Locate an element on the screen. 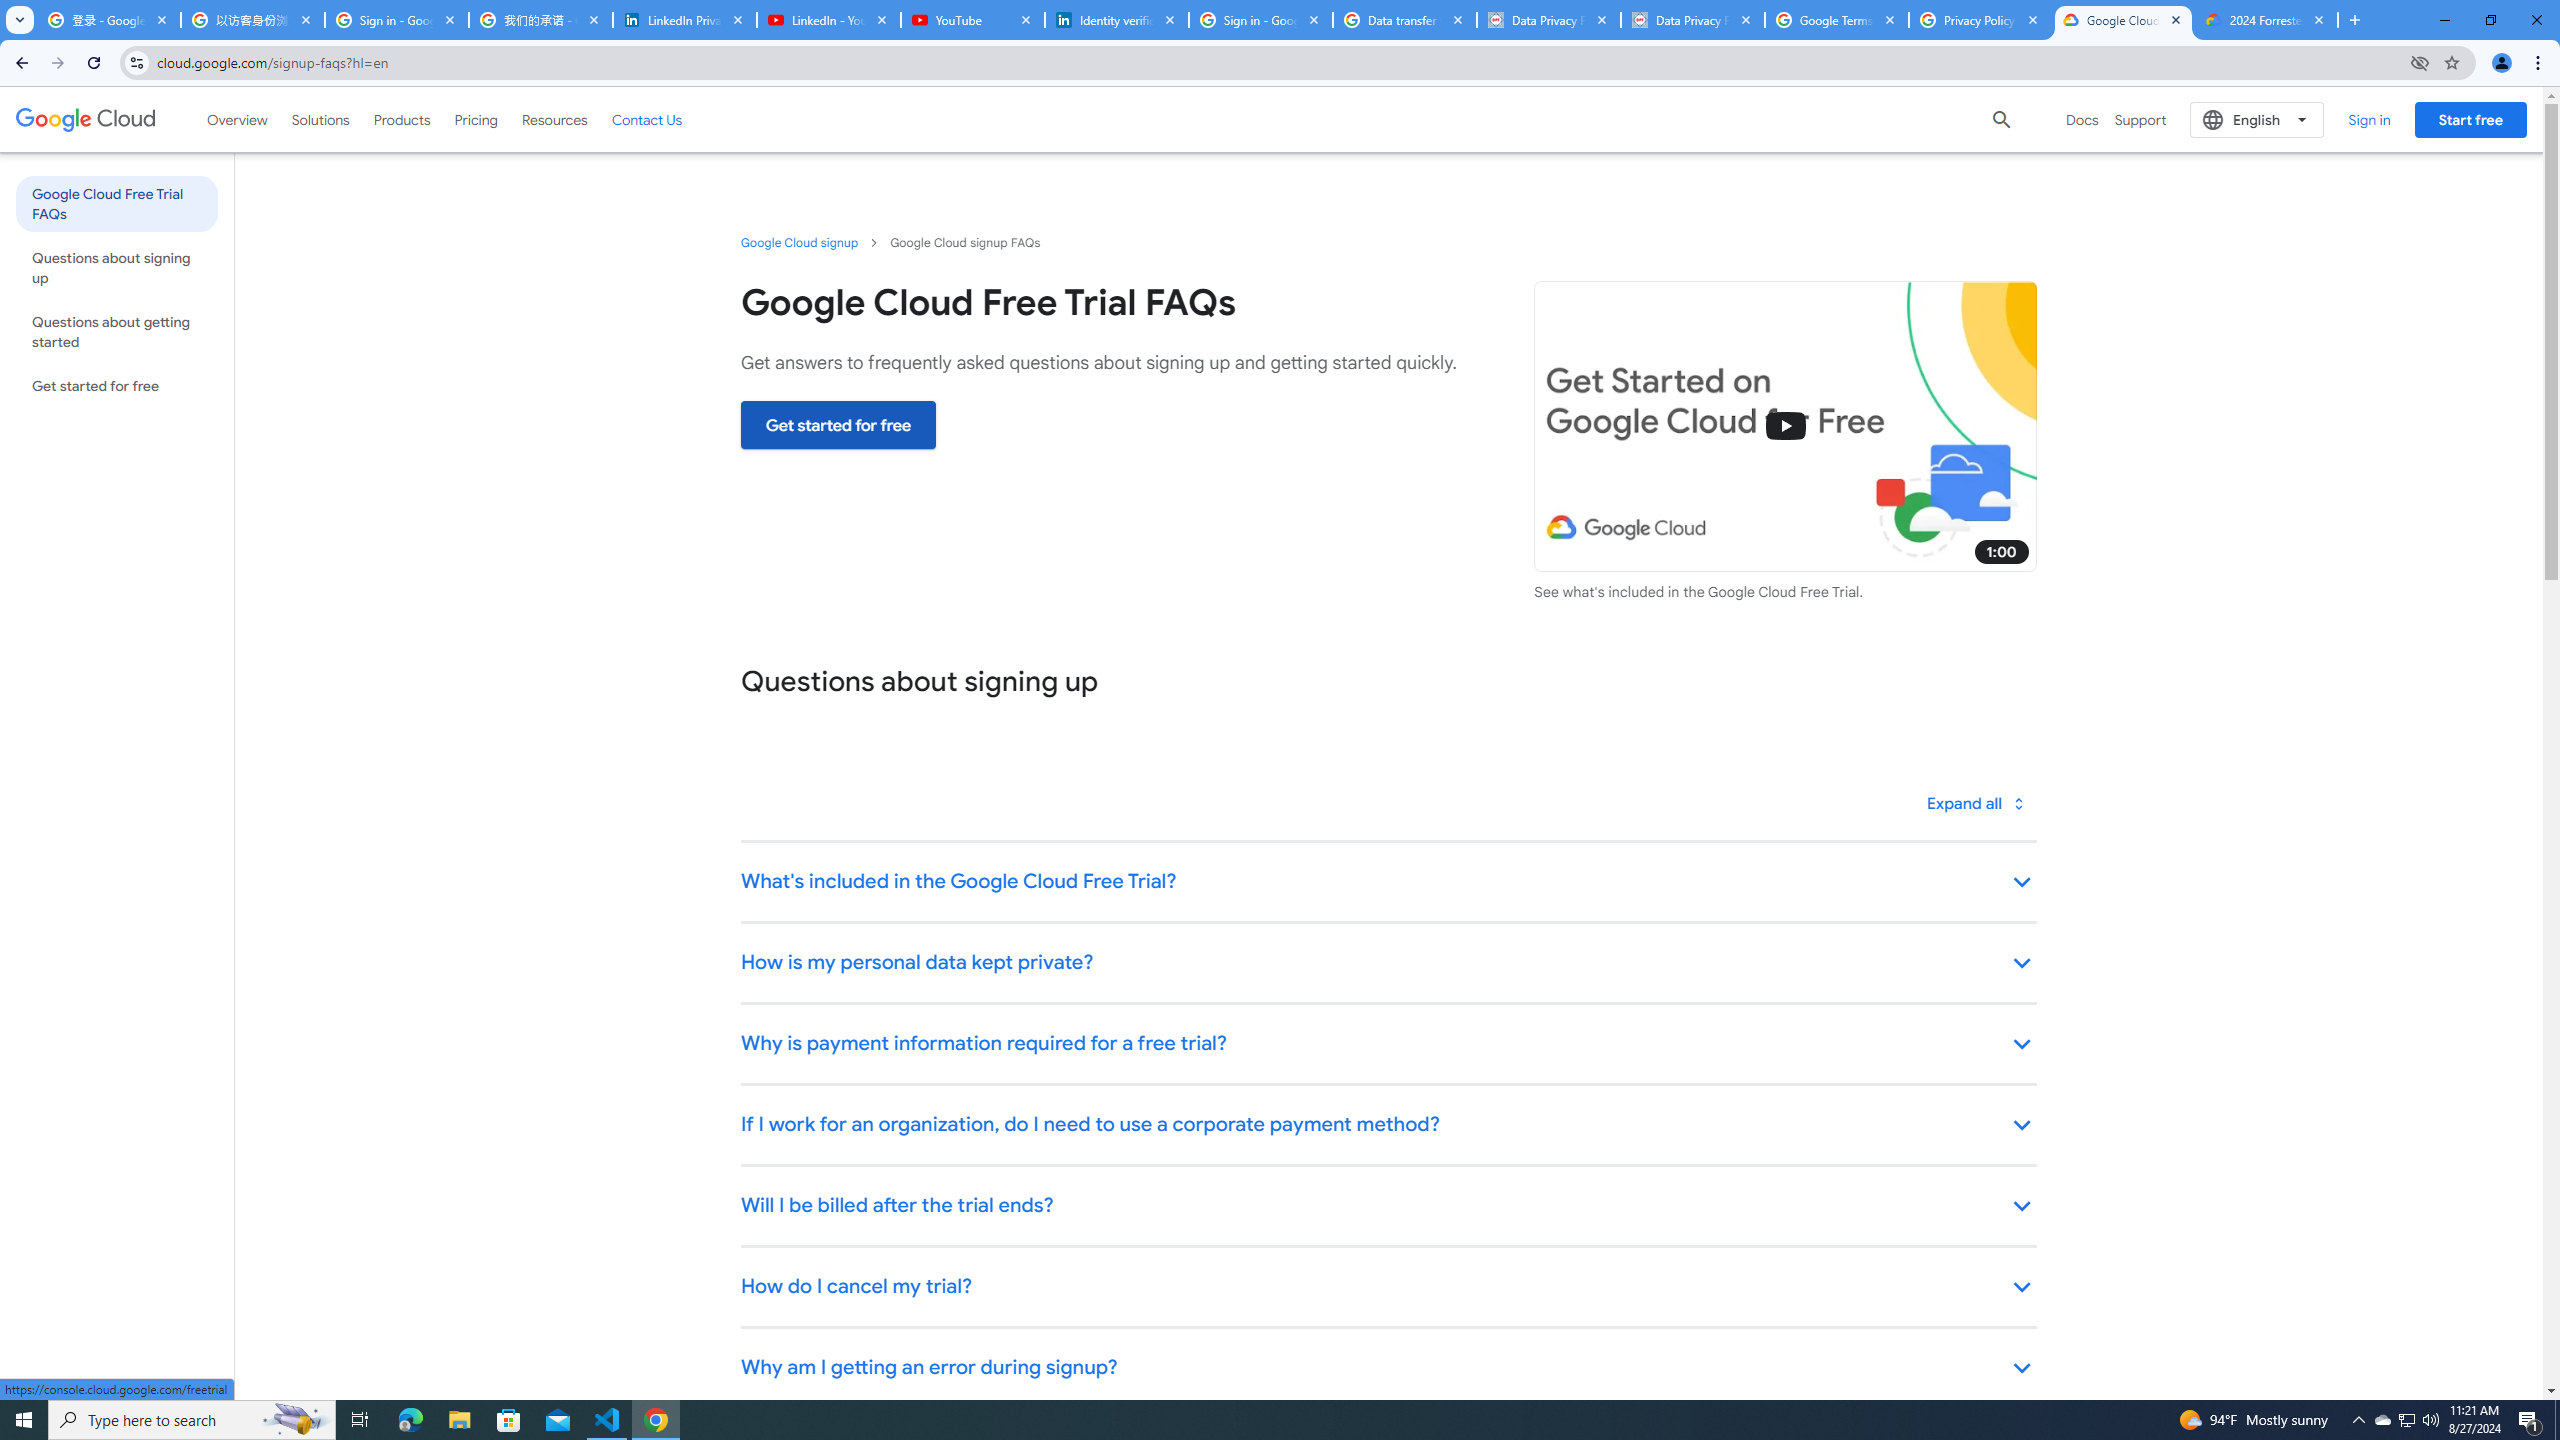 Image resolution: width=2560 pixels, height=1440 pixels. Get started for free is located at coordinates (838, 424).